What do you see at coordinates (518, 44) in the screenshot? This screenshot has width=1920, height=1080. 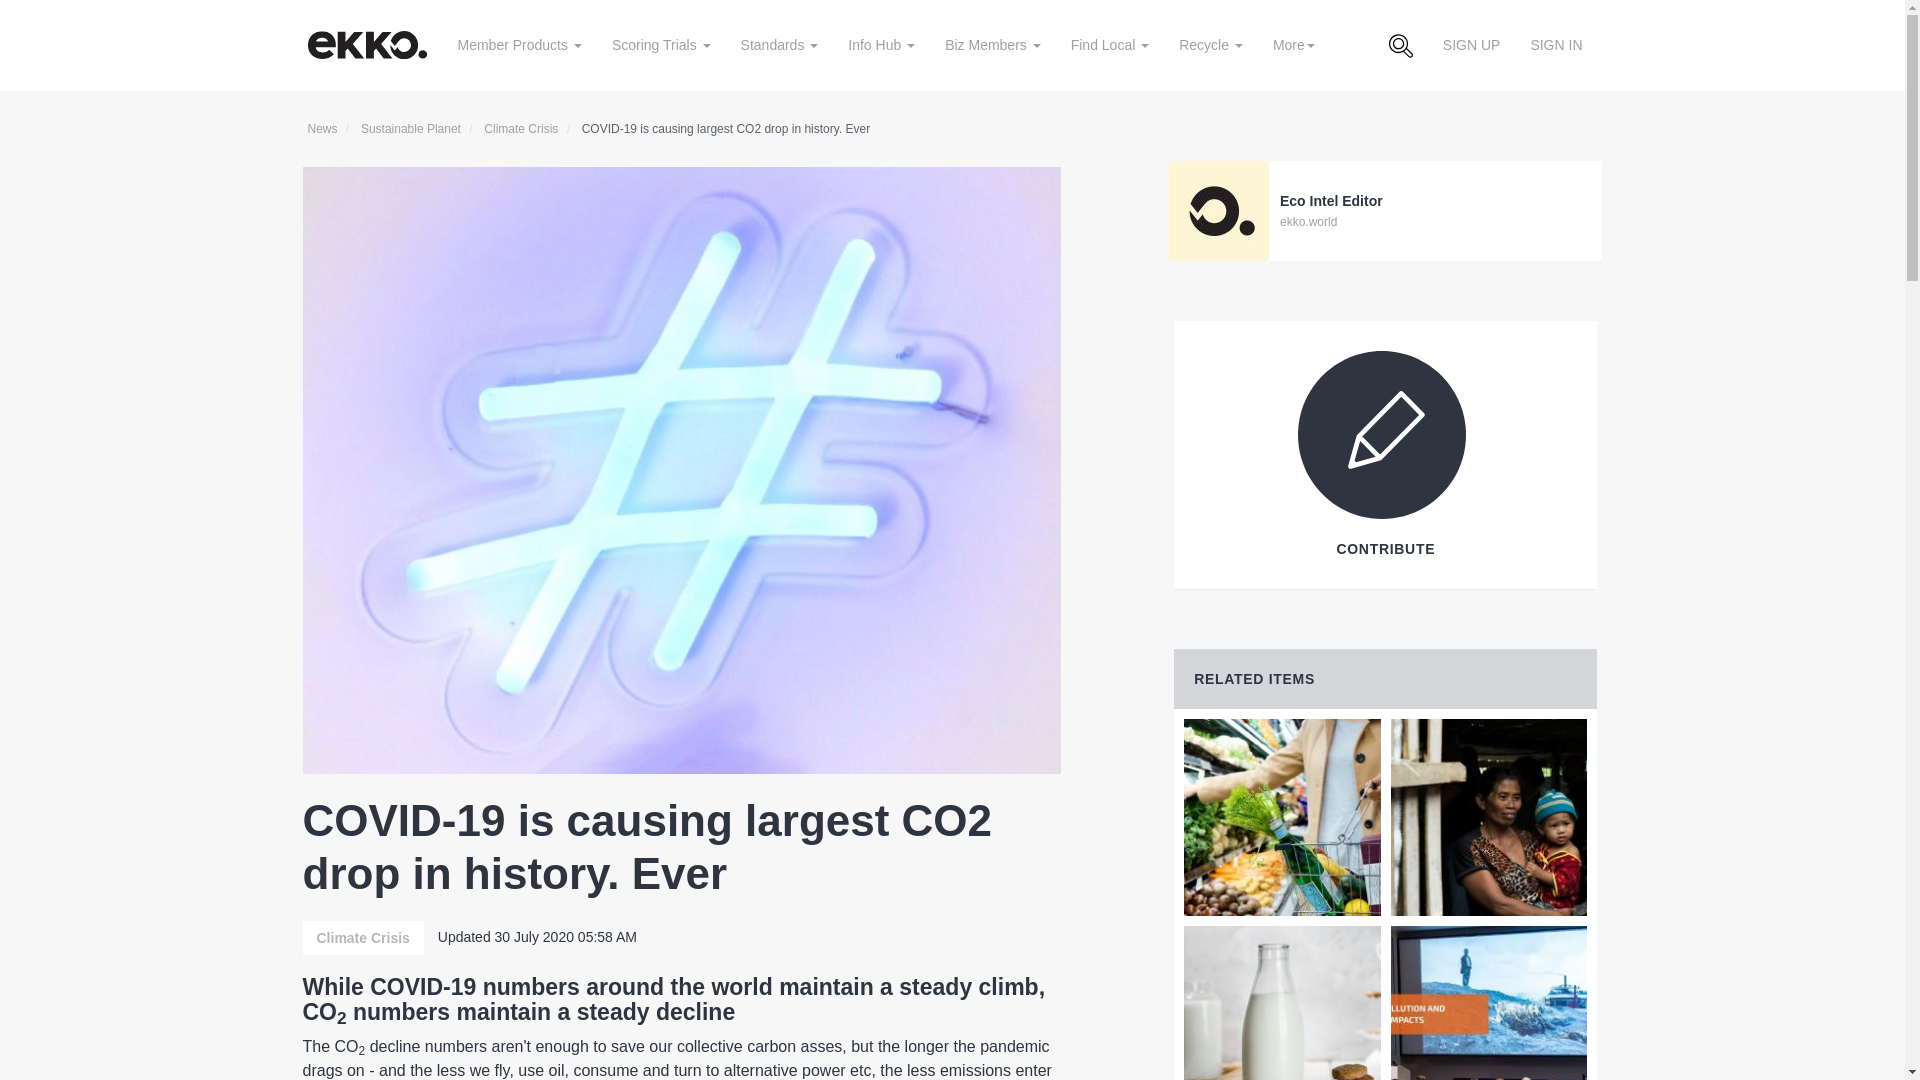 I see `Member Products` at bounding box center [518, 44].